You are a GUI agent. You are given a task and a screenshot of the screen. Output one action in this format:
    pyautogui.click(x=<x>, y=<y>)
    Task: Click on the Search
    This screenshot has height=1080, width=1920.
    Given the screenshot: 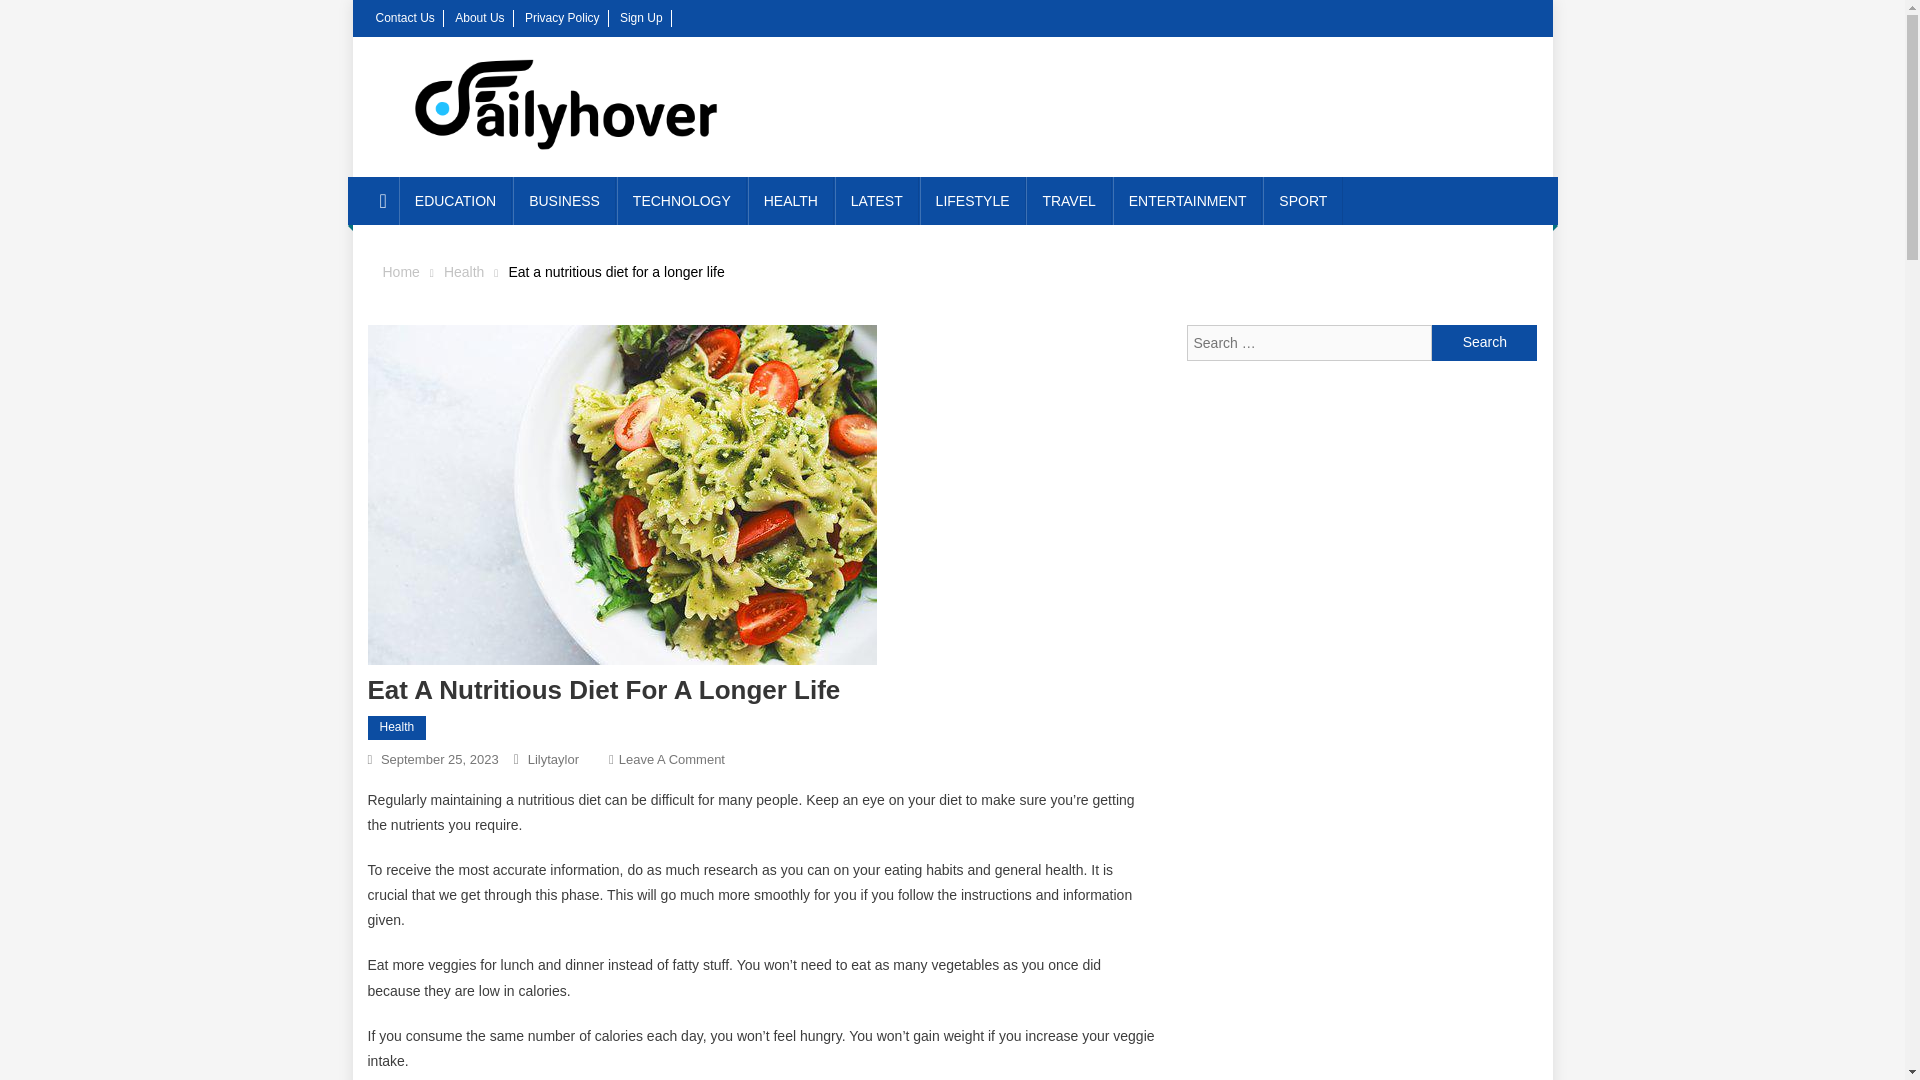 What is the action you would take?
    pyautogui.click(x=1484, y=342)
    